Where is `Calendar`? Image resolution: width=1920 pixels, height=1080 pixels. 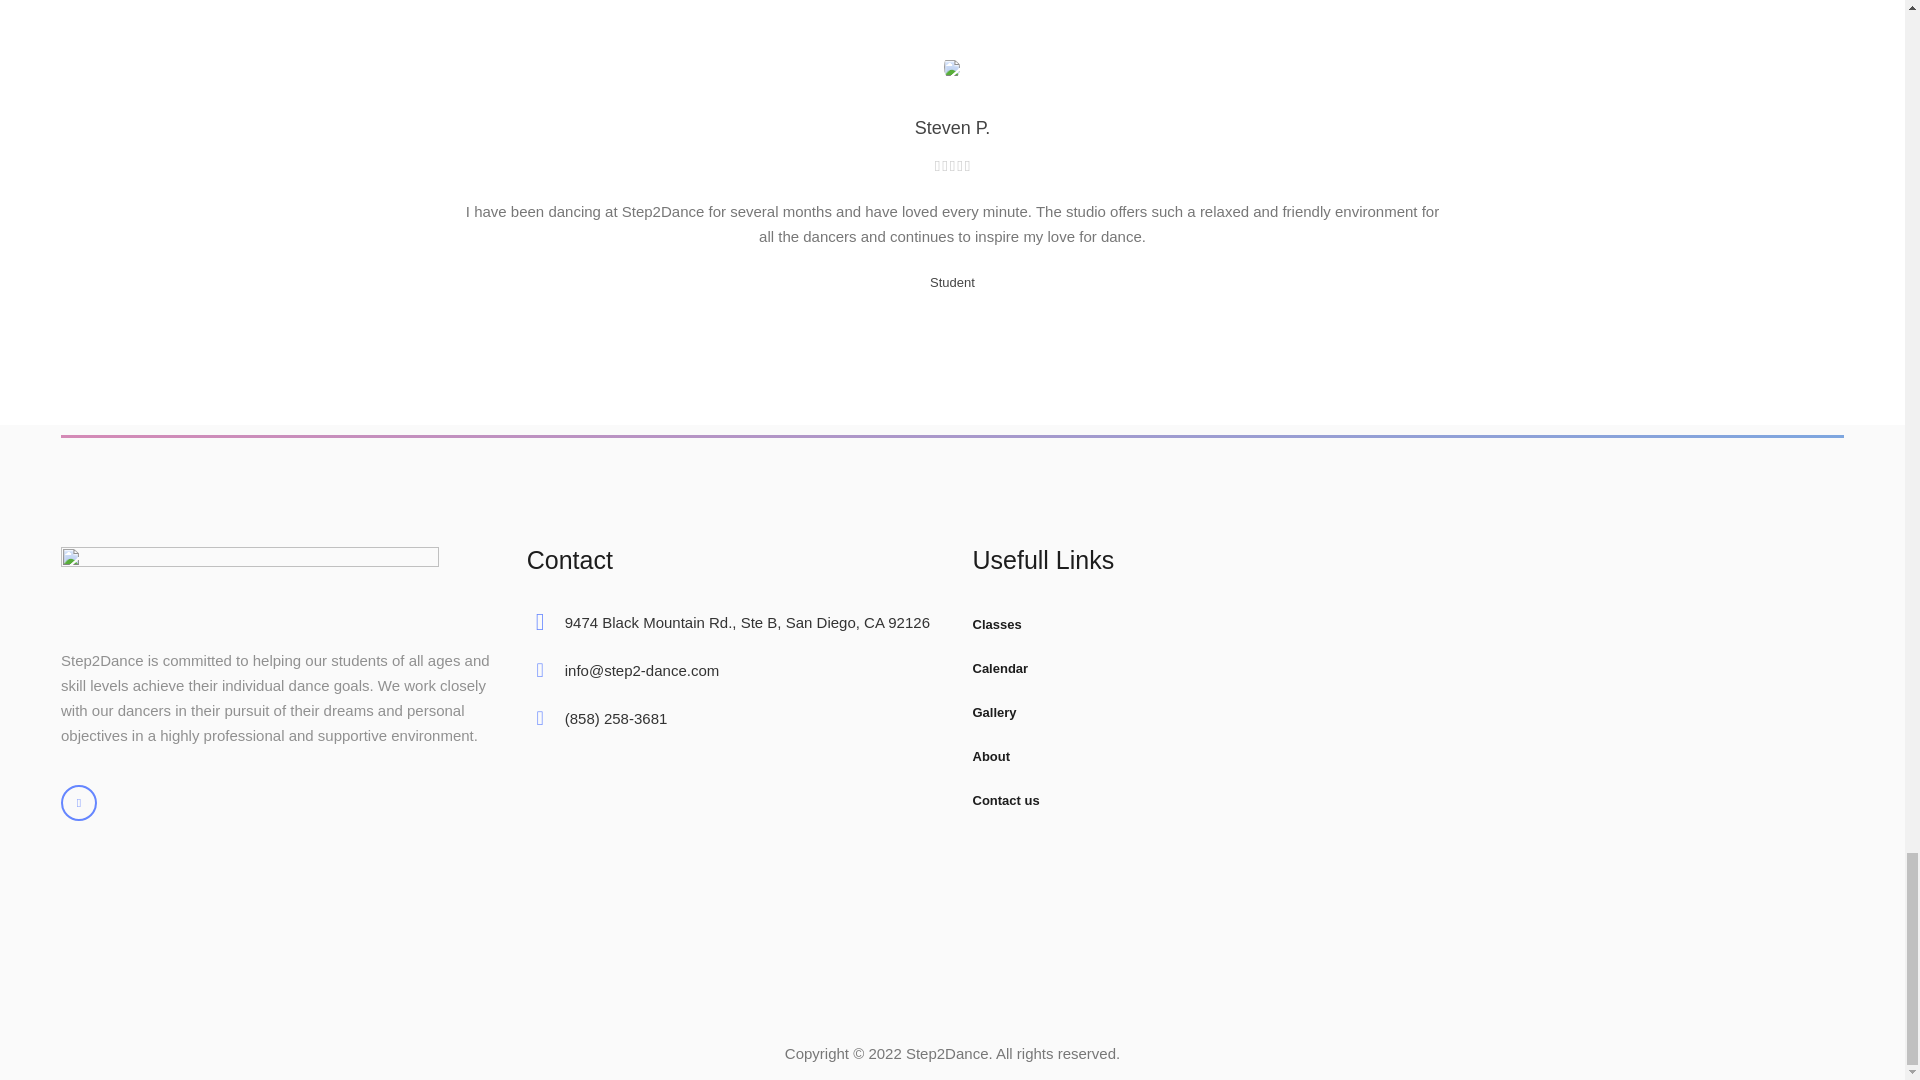 Calendar is located at coordinates (1182, 668).